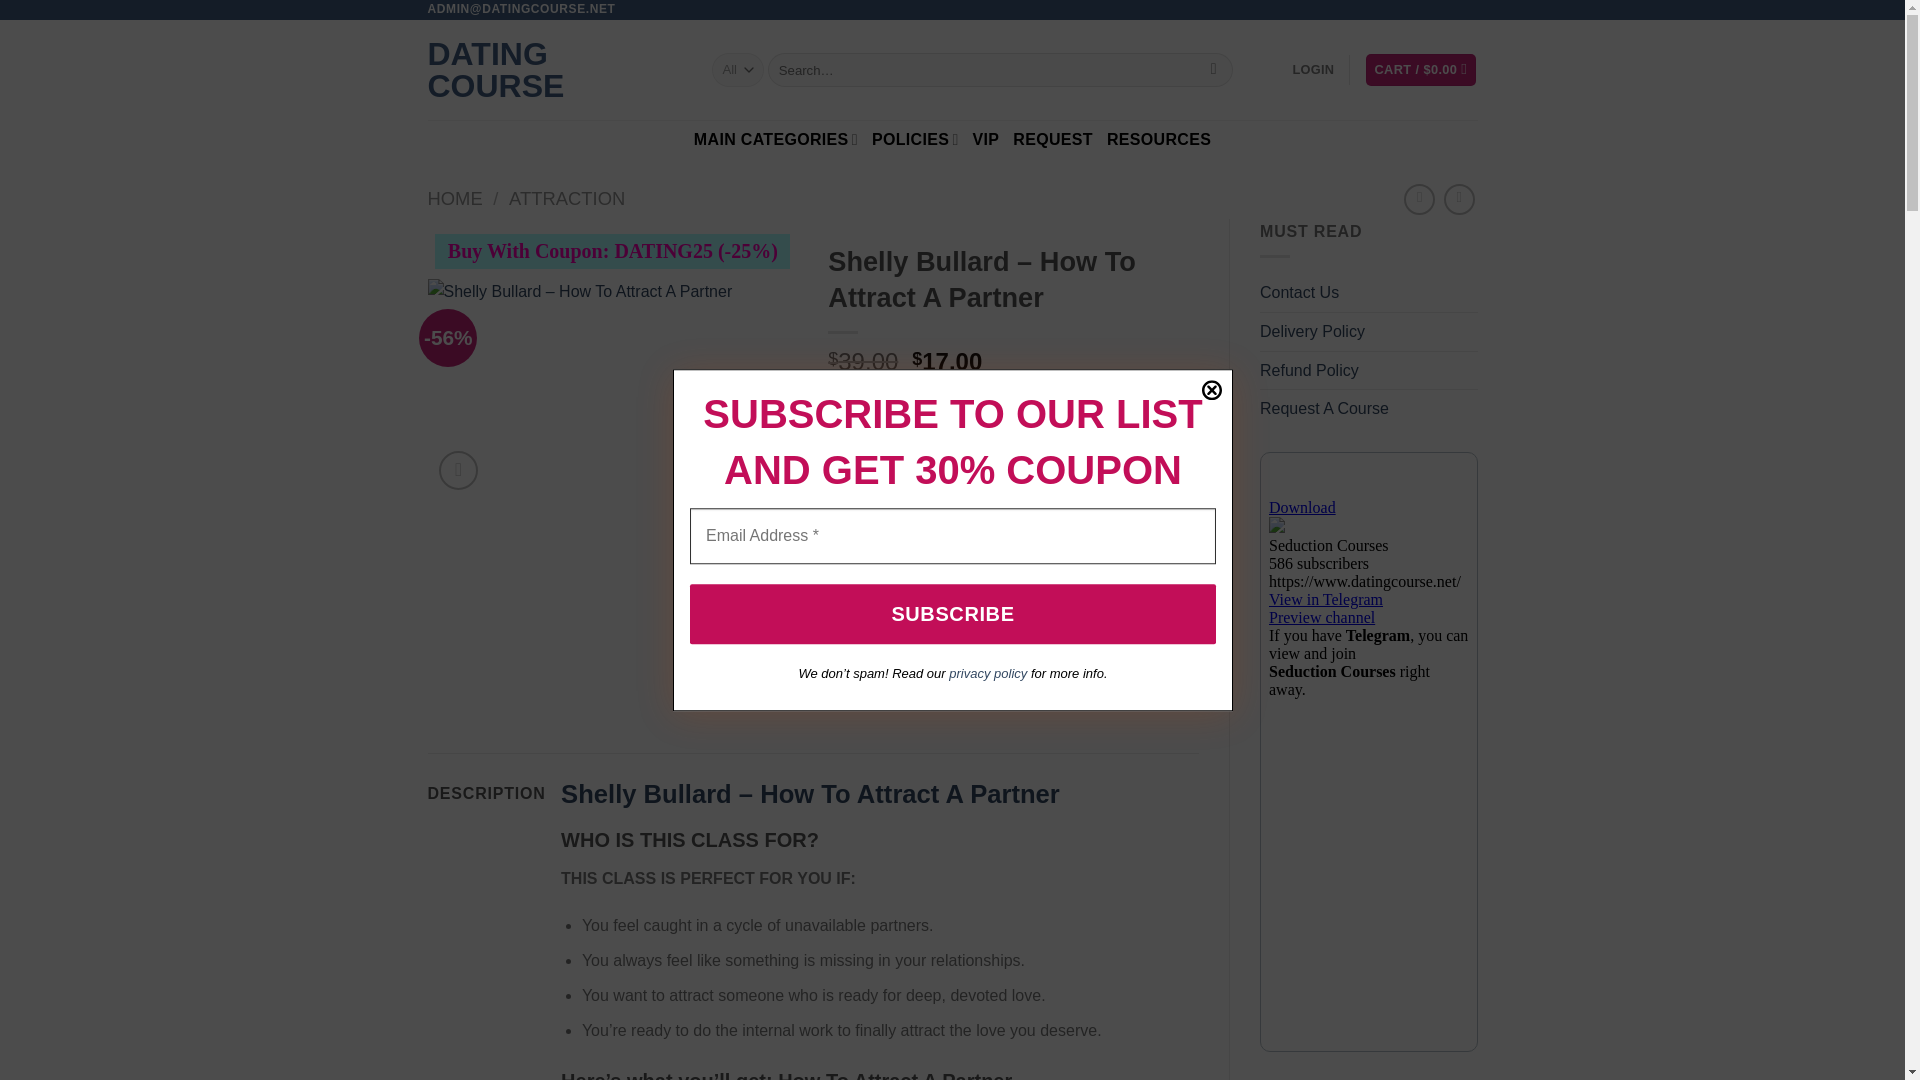  Describe the element at coordinates (870, 452) in the screenshot. I see `1` at that location.